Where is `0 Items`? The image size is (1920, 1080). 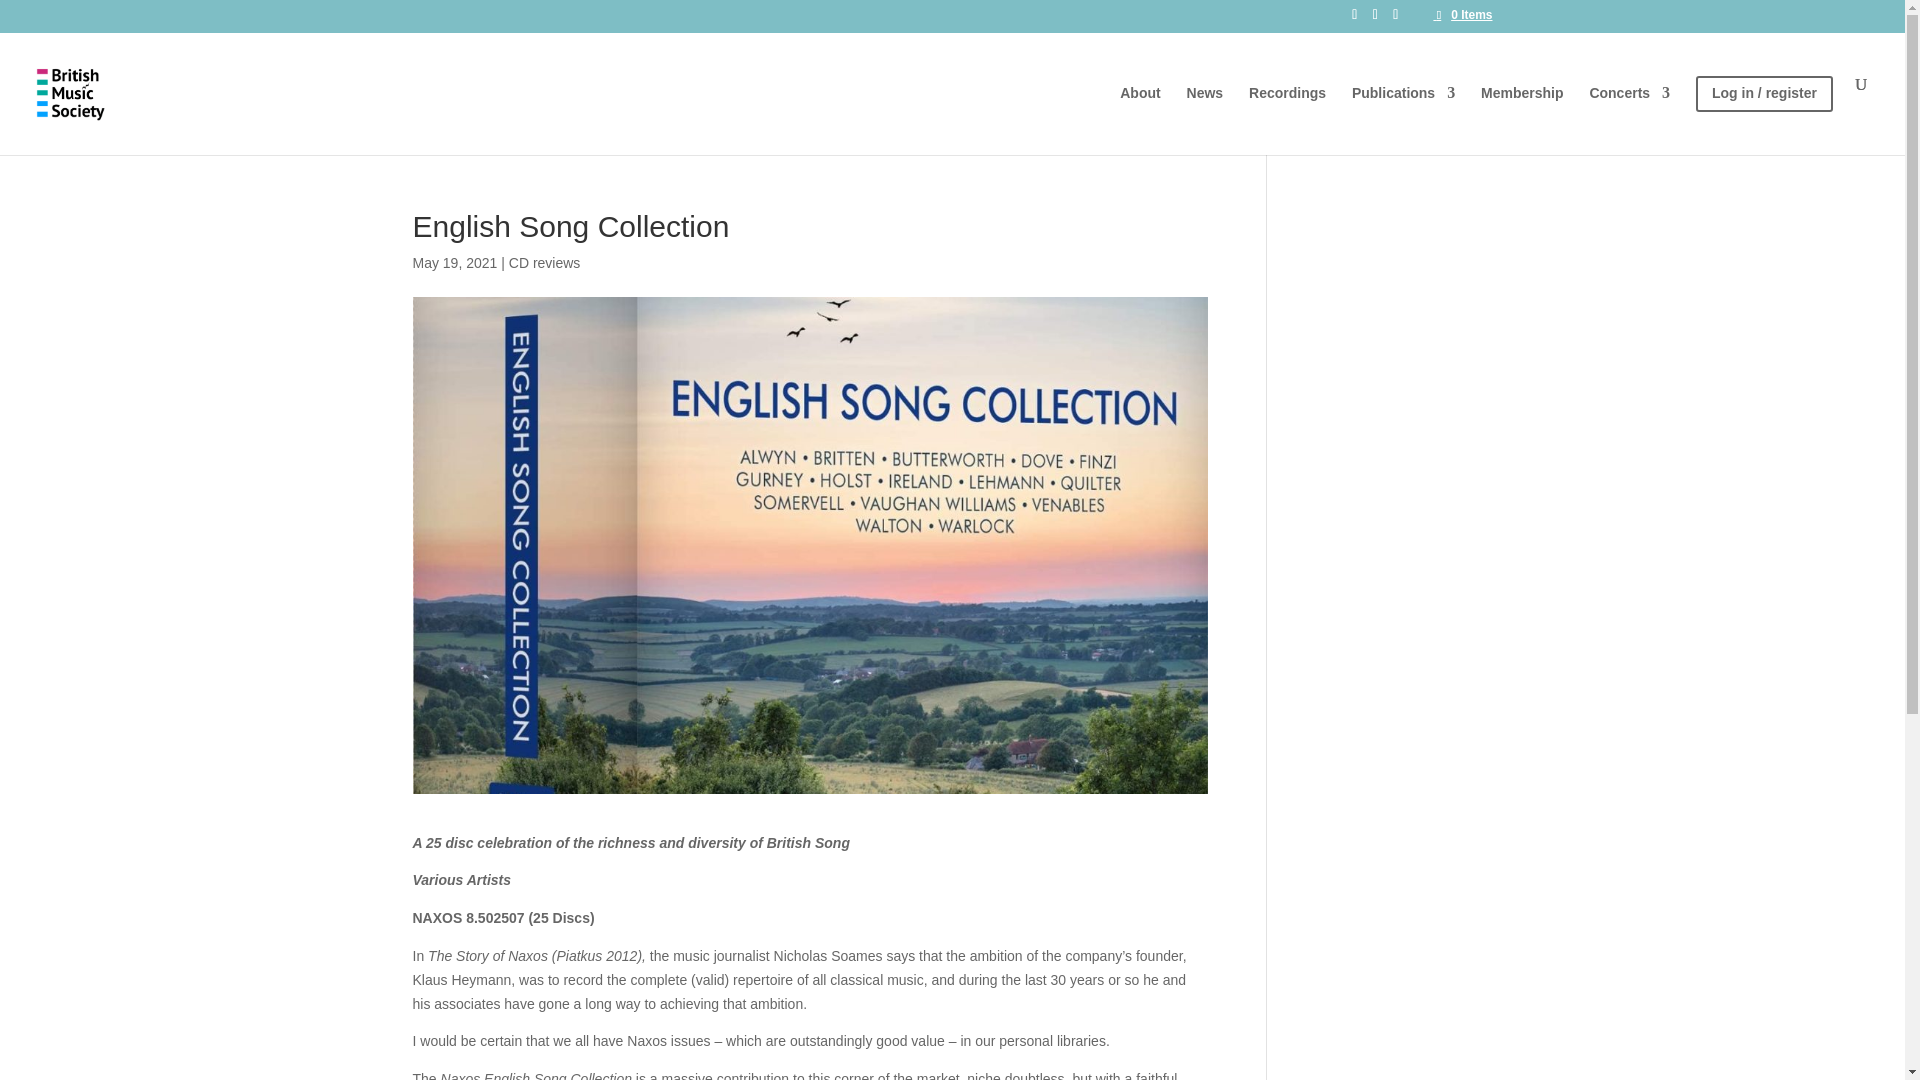 0 Items is located at coordinates (1462, 14).